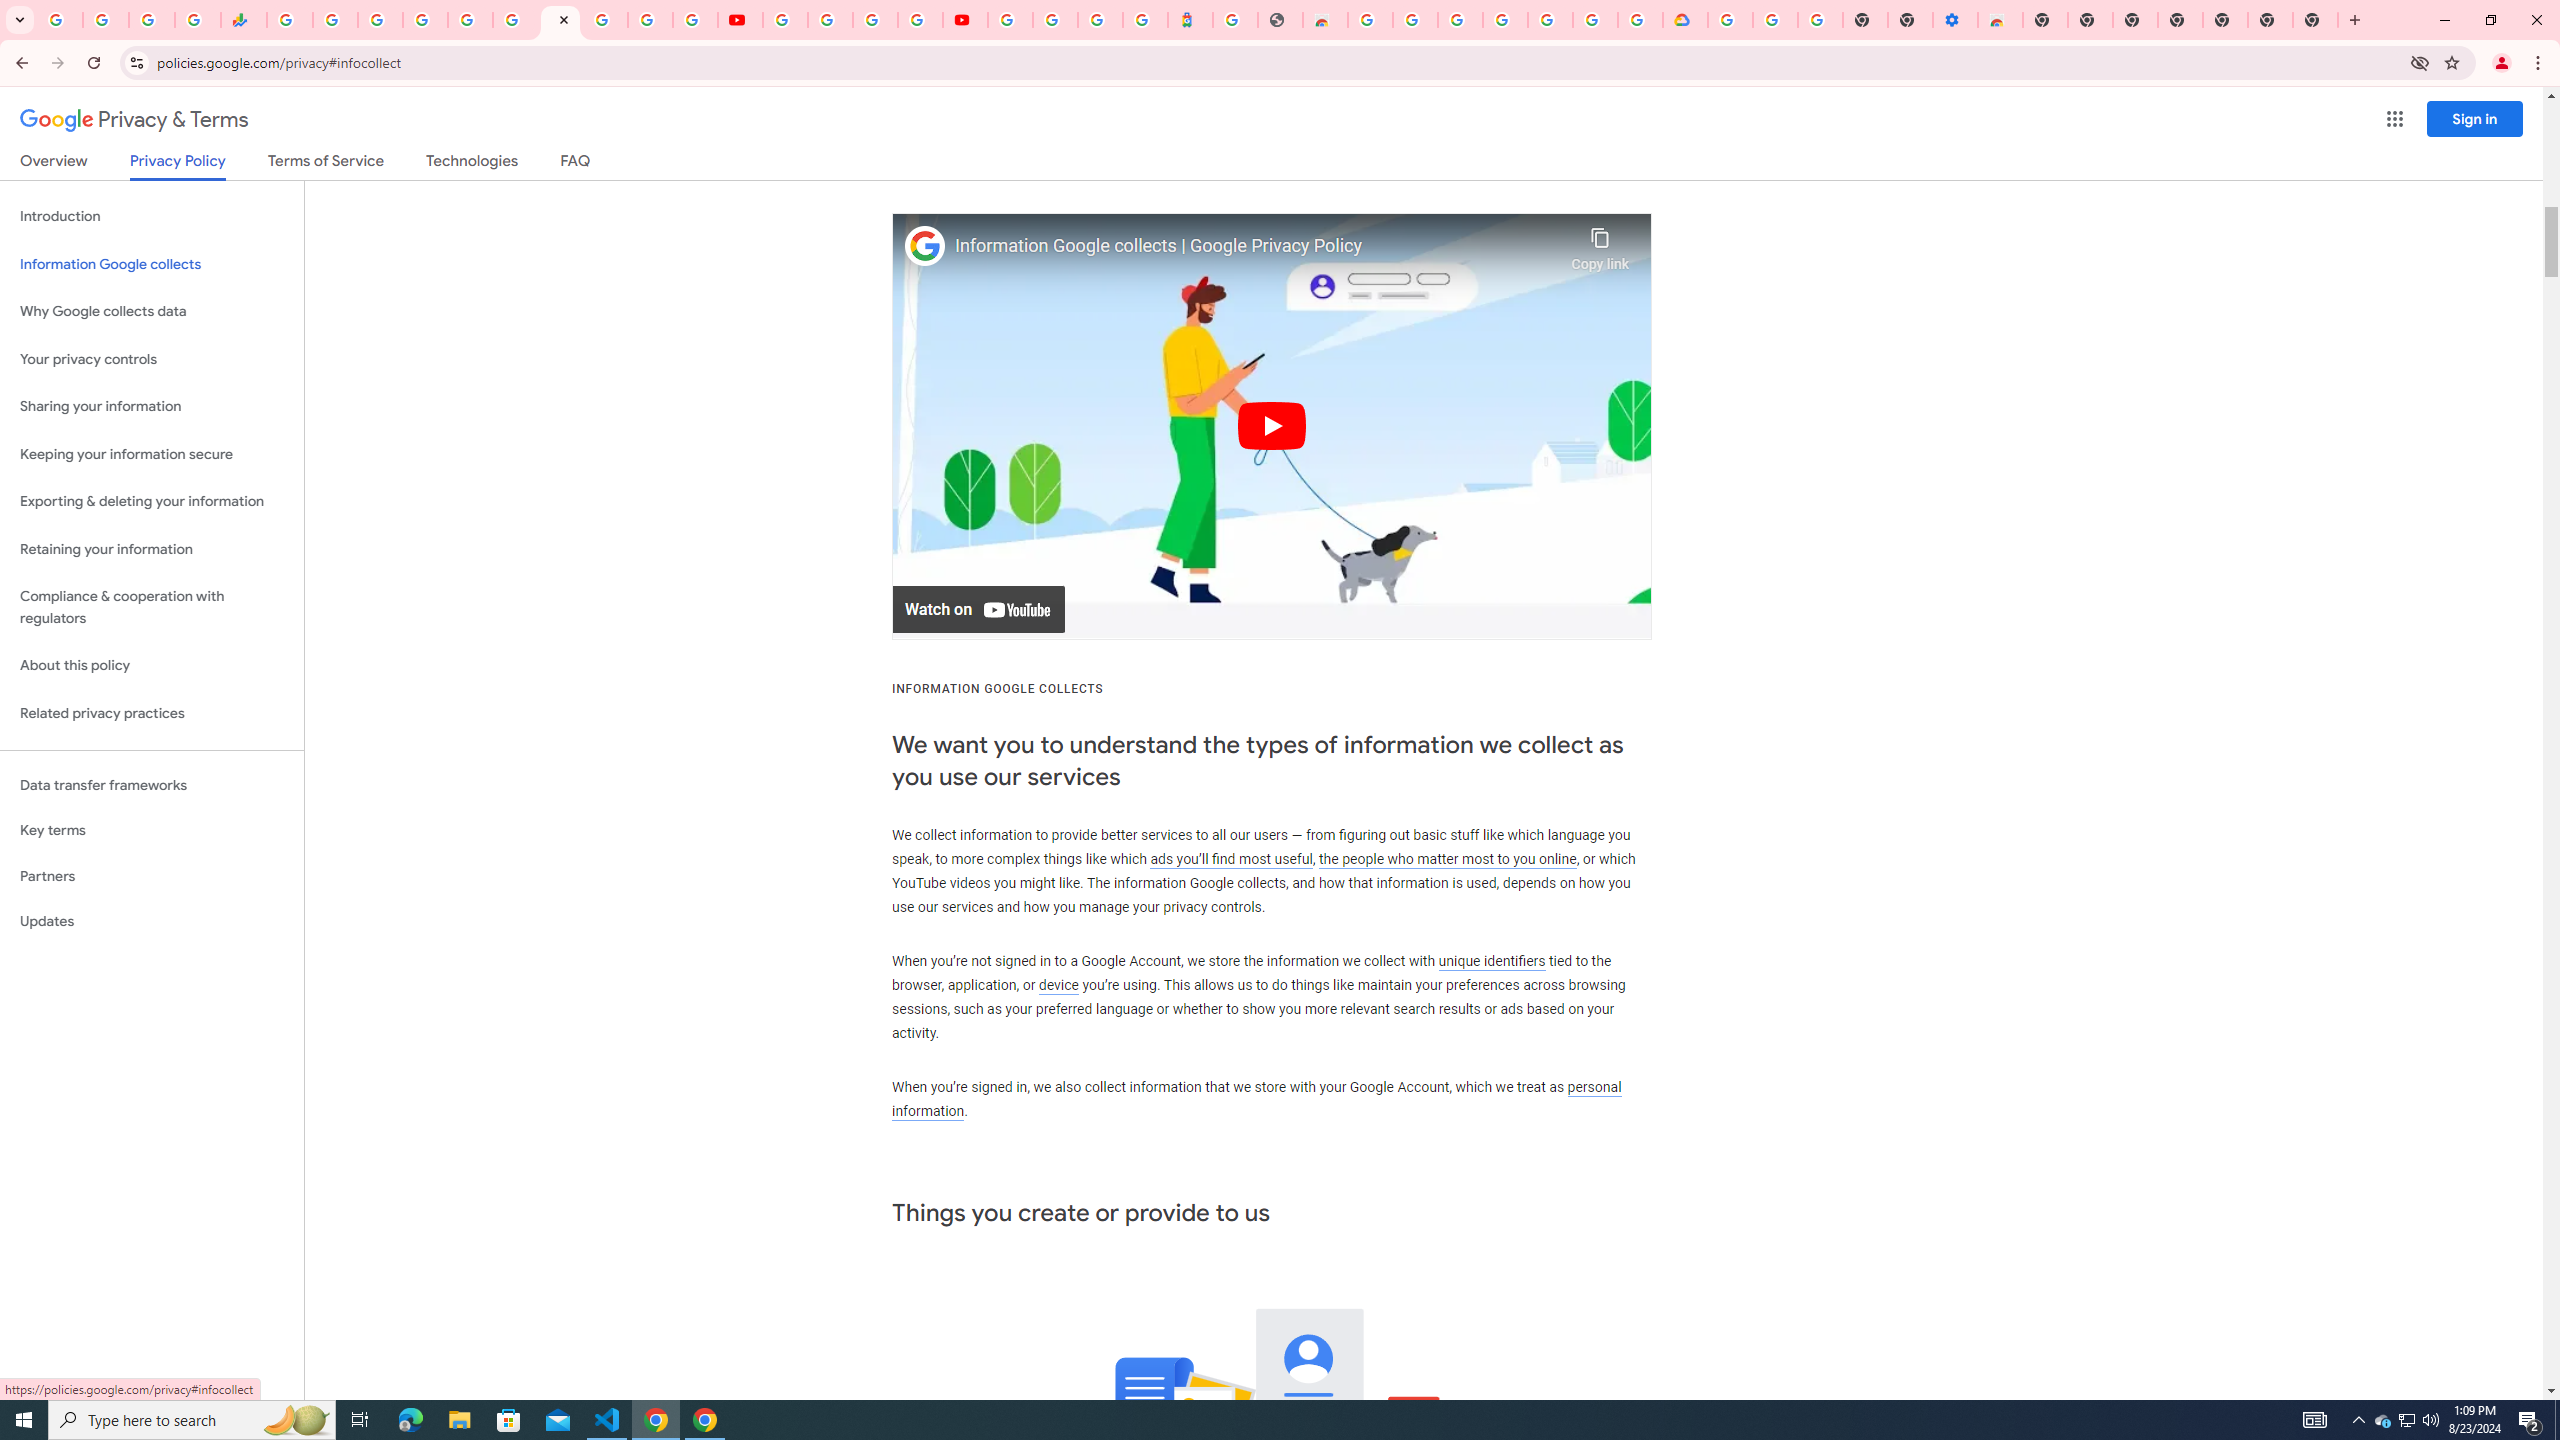 The width and height of the screenshot is (2560, 1440). I want to click on Sign in - Google Accounts, so click(1460, 20).